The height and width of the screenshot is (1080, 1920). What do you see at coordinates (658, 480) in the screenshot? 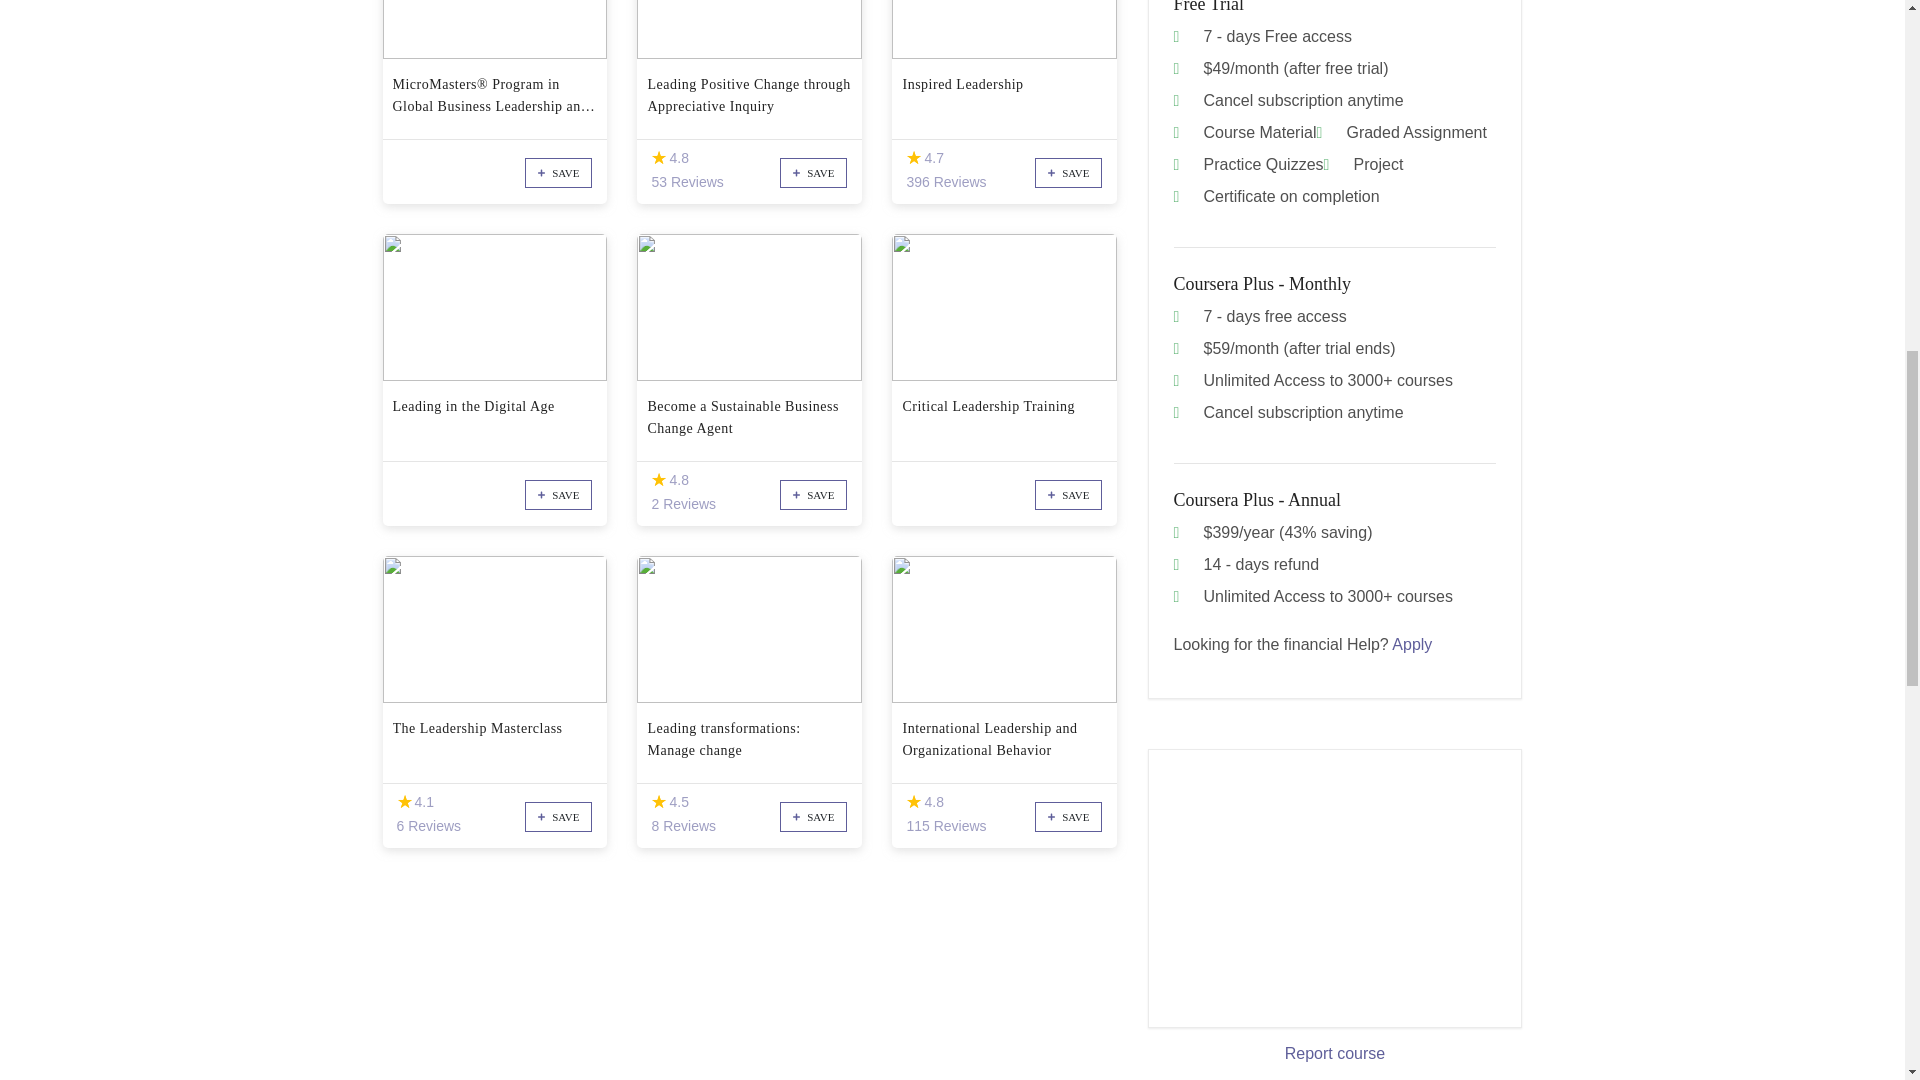
I see `4.8` at bounding box center [658, 480].